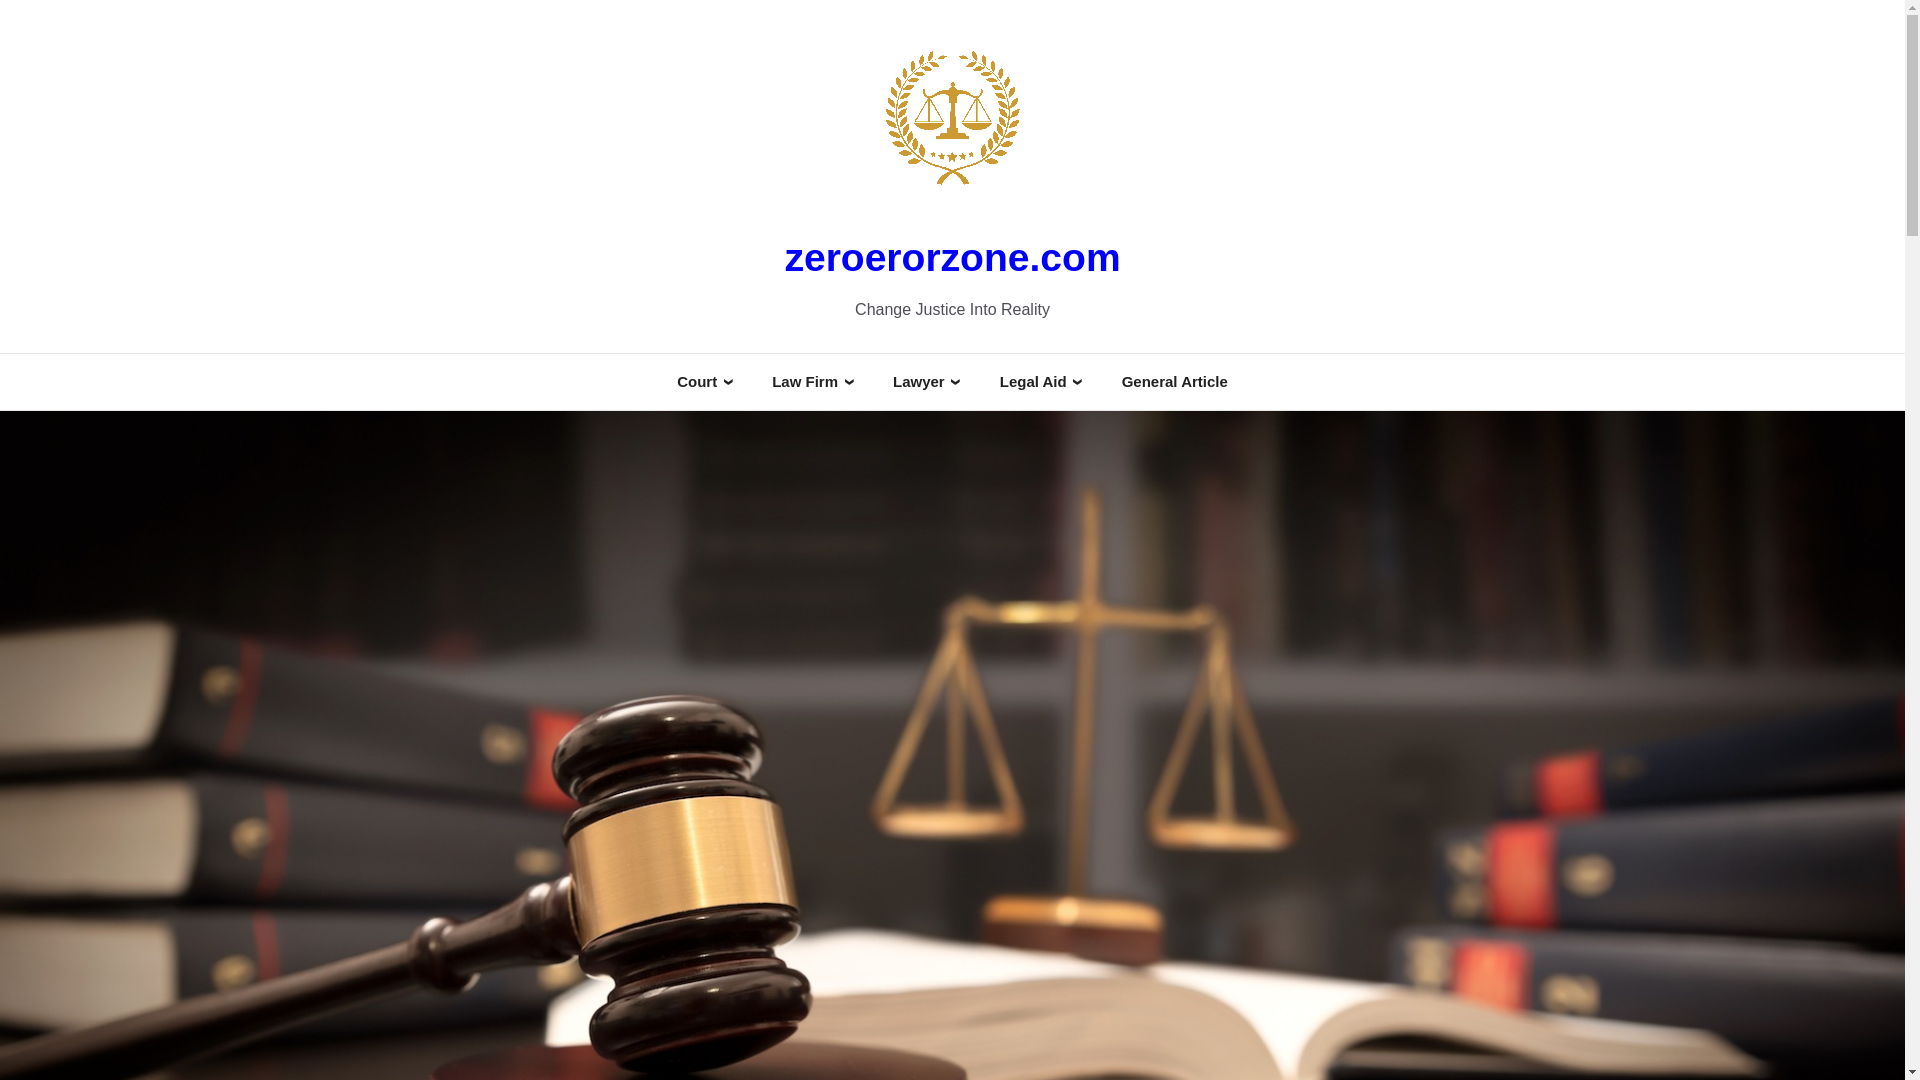 The image size is (1920, 1080). What do you see at coordinates (964, 538) in the screenshot?
I see `Immigration Lawyer` at bounding box center [964, 538].